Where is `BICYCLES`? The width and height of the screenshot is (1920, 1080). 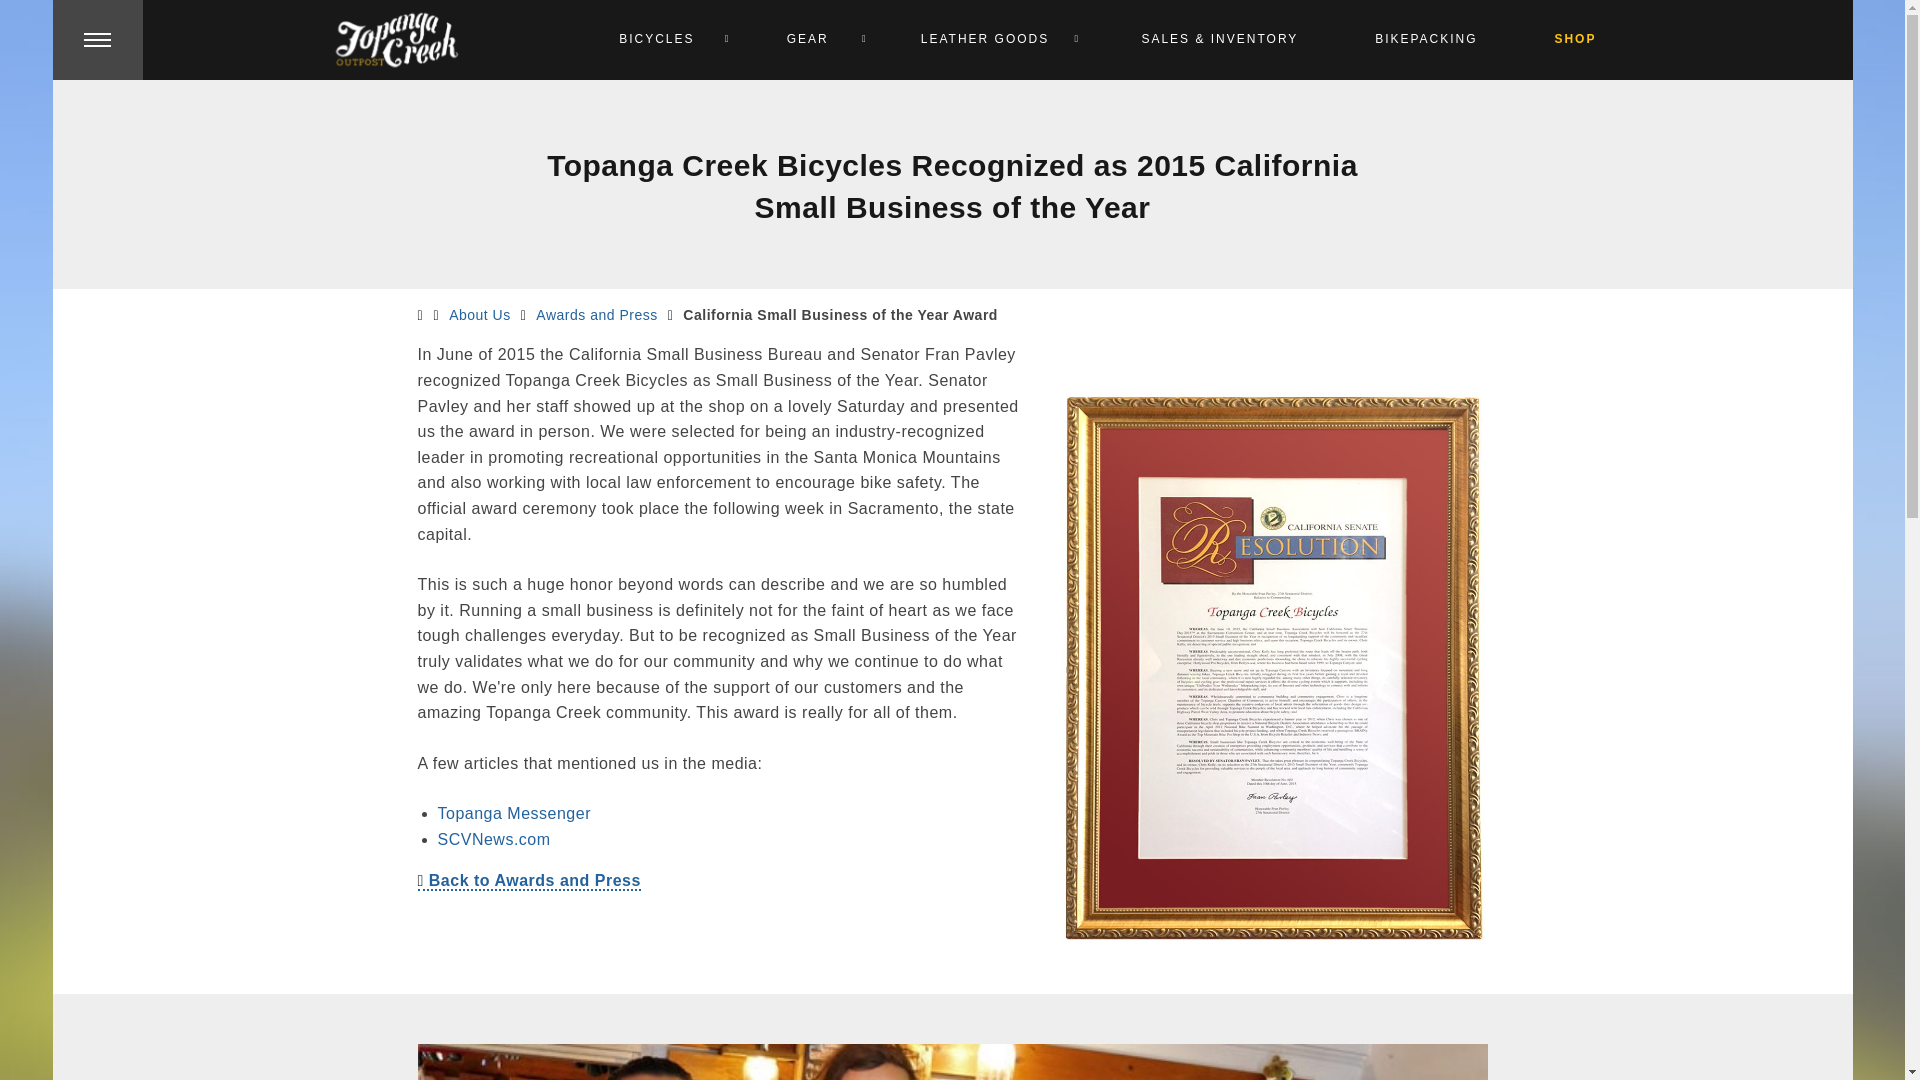
BICYCLES is located at coordinates (664, 40).